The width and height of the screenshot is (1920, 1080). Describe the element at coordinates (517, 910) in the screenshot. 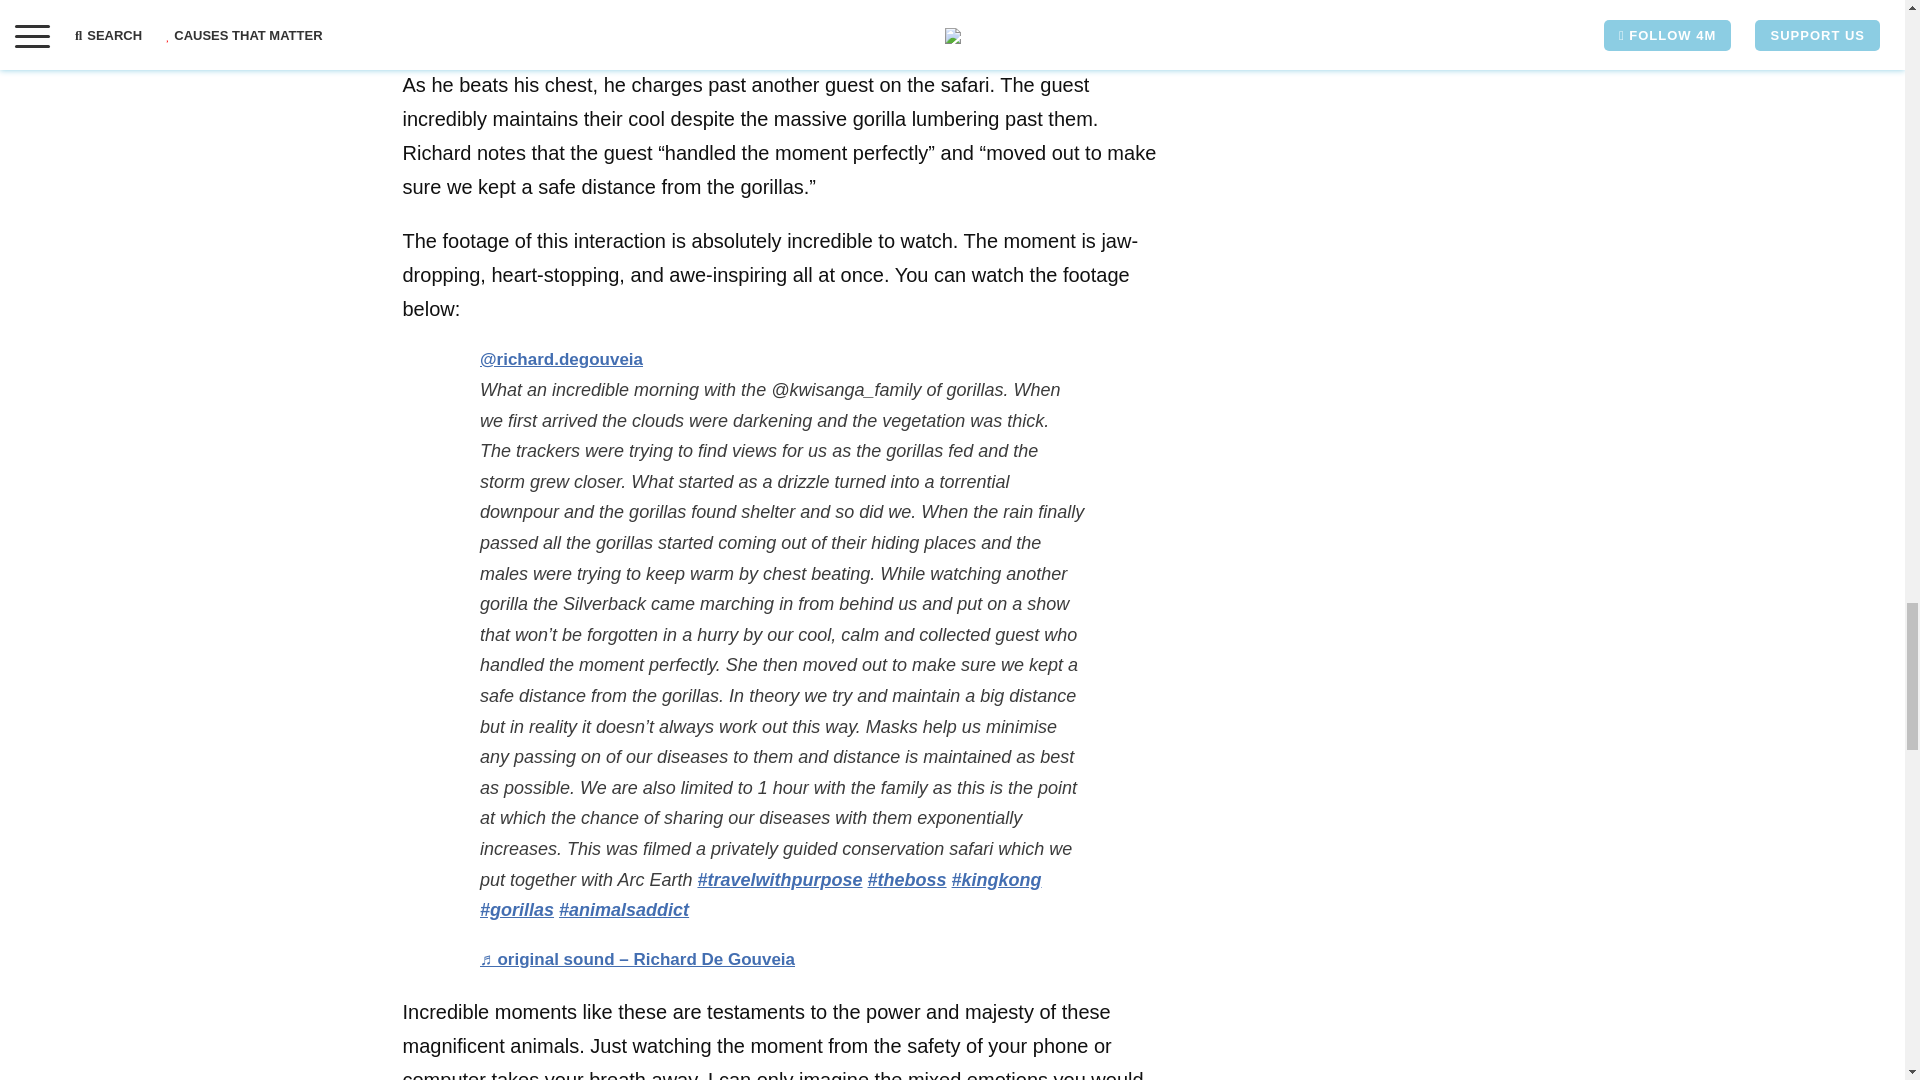

I see `gorillas` at that location.